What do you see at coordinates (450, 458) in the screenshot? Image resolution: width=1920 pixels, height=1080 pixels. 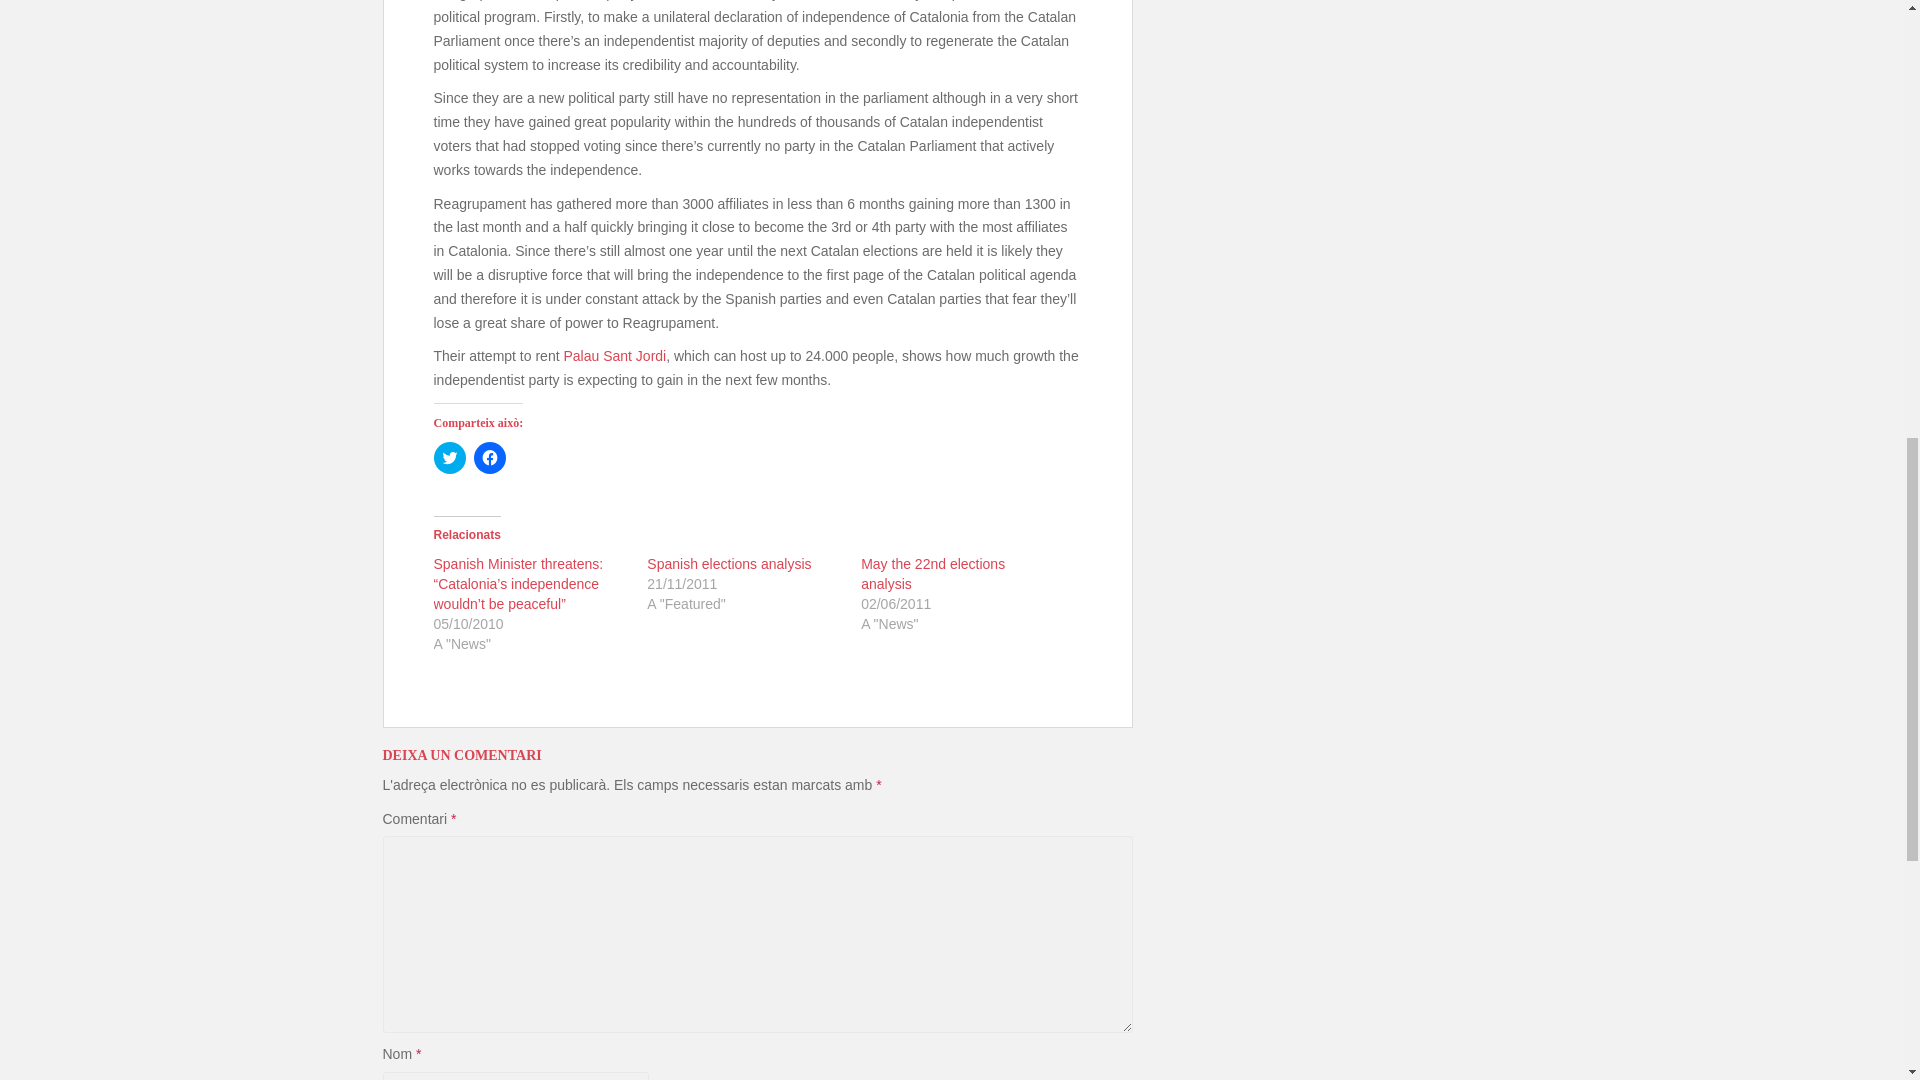 I see `Feu clic per compartir al Twitter` at bounding box center [450, 458].